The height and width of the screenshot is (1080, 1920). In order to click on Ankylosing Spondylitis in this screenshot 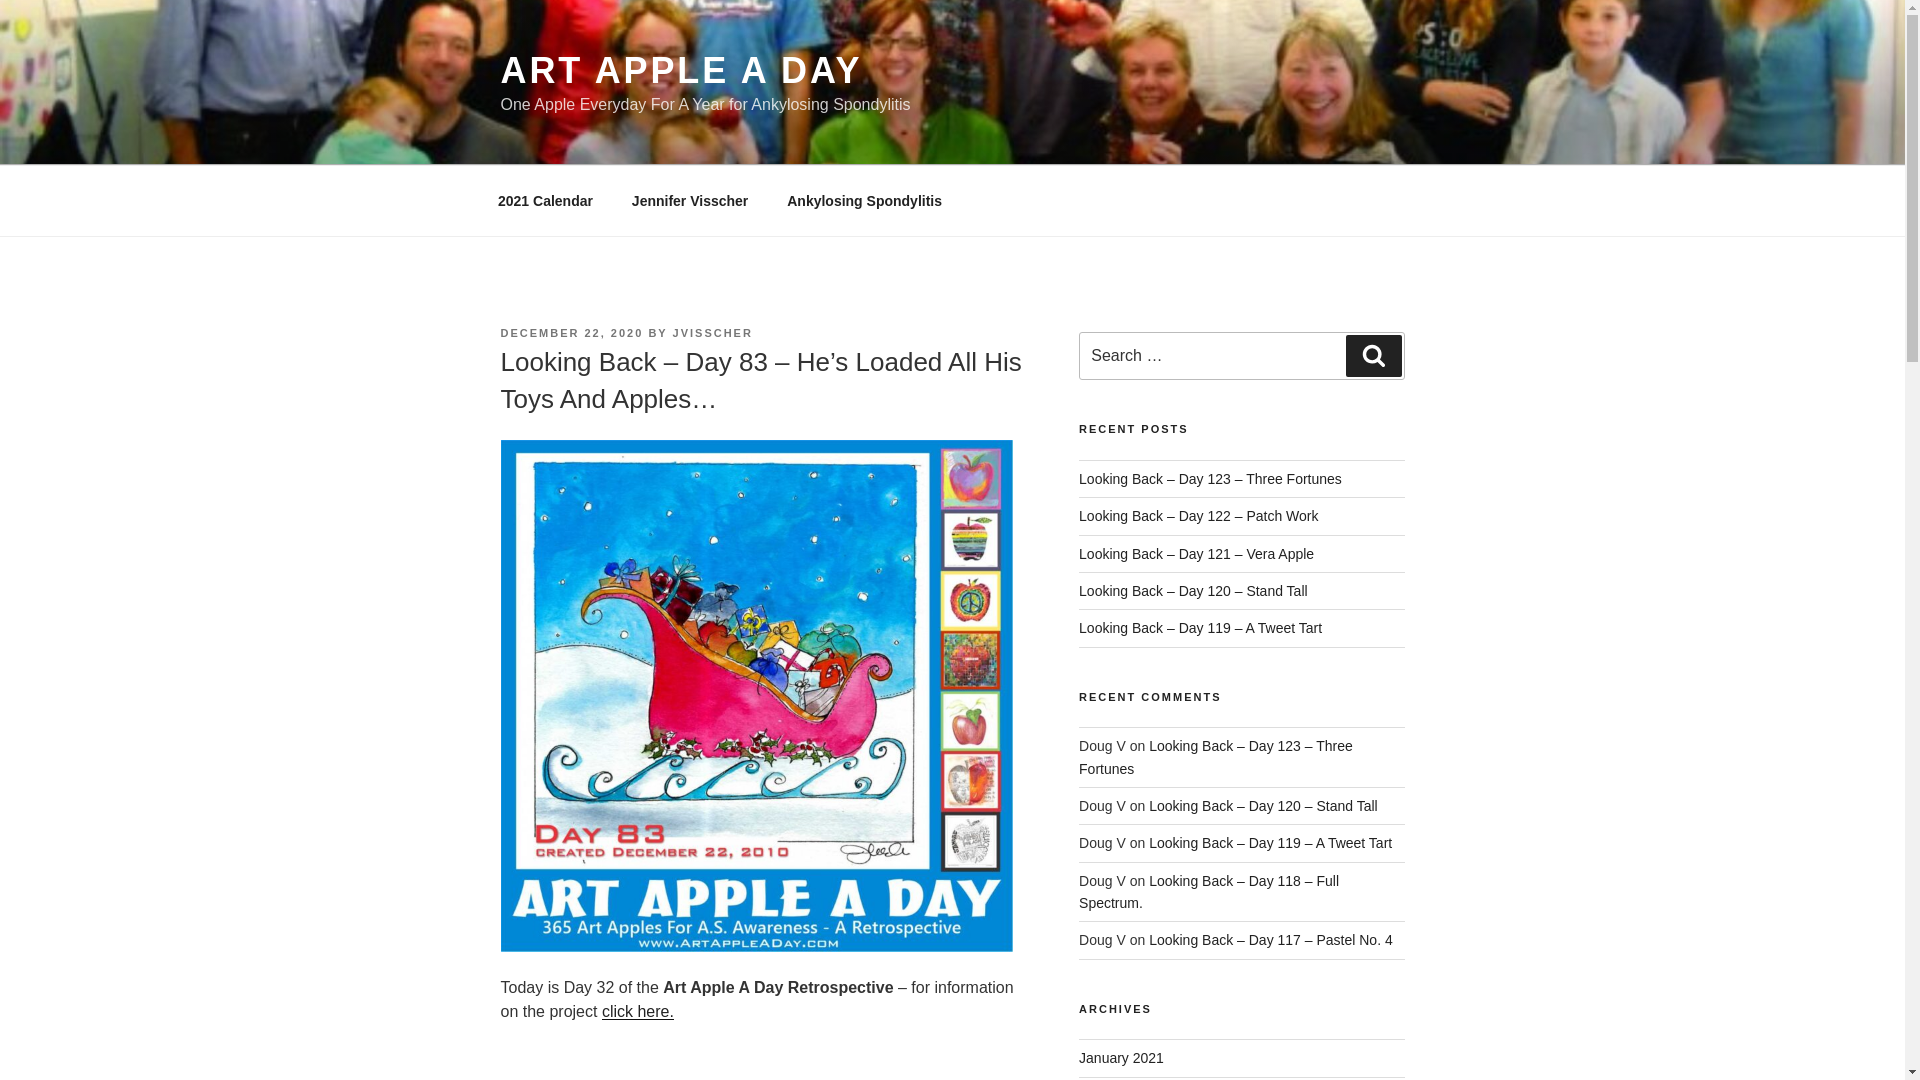, I will do `click(864, 200)`.